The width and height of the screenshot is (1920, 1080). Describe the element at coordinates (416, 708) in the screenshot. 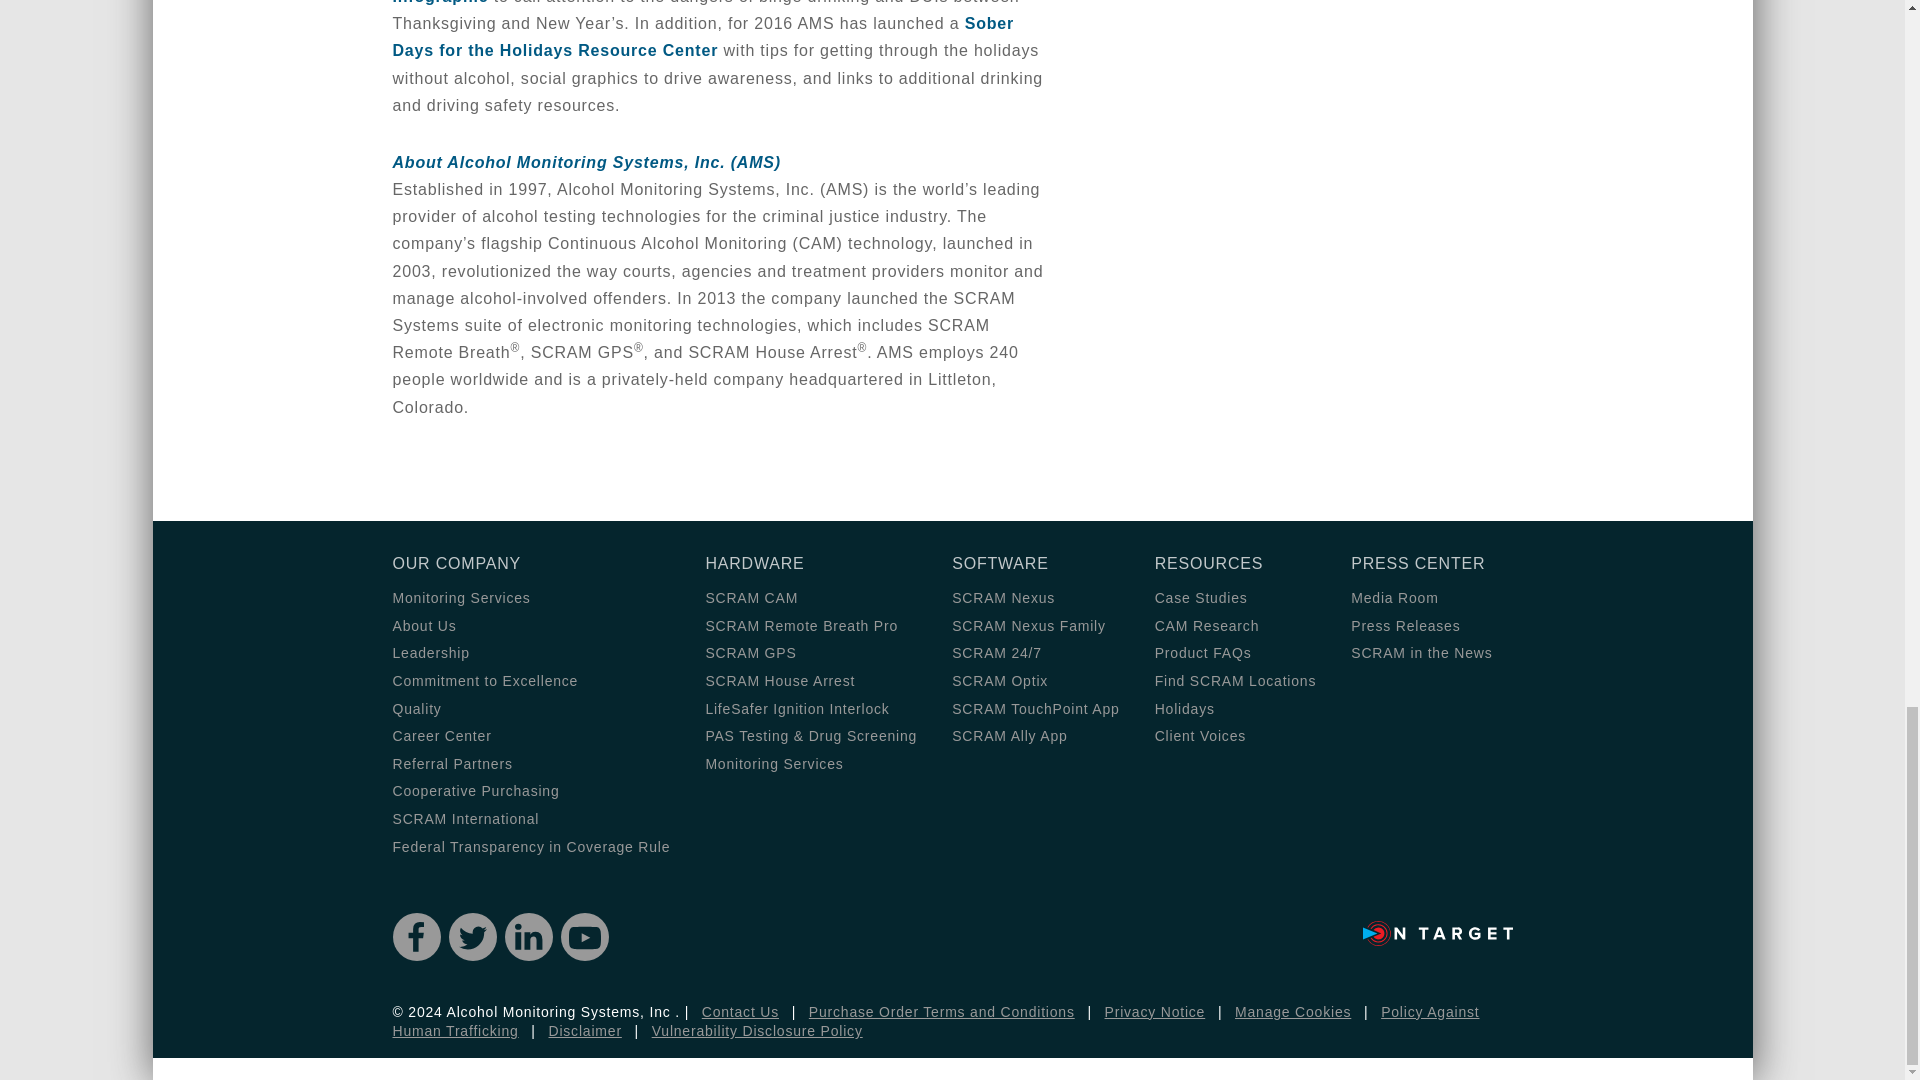

I see `Quality` at that location.